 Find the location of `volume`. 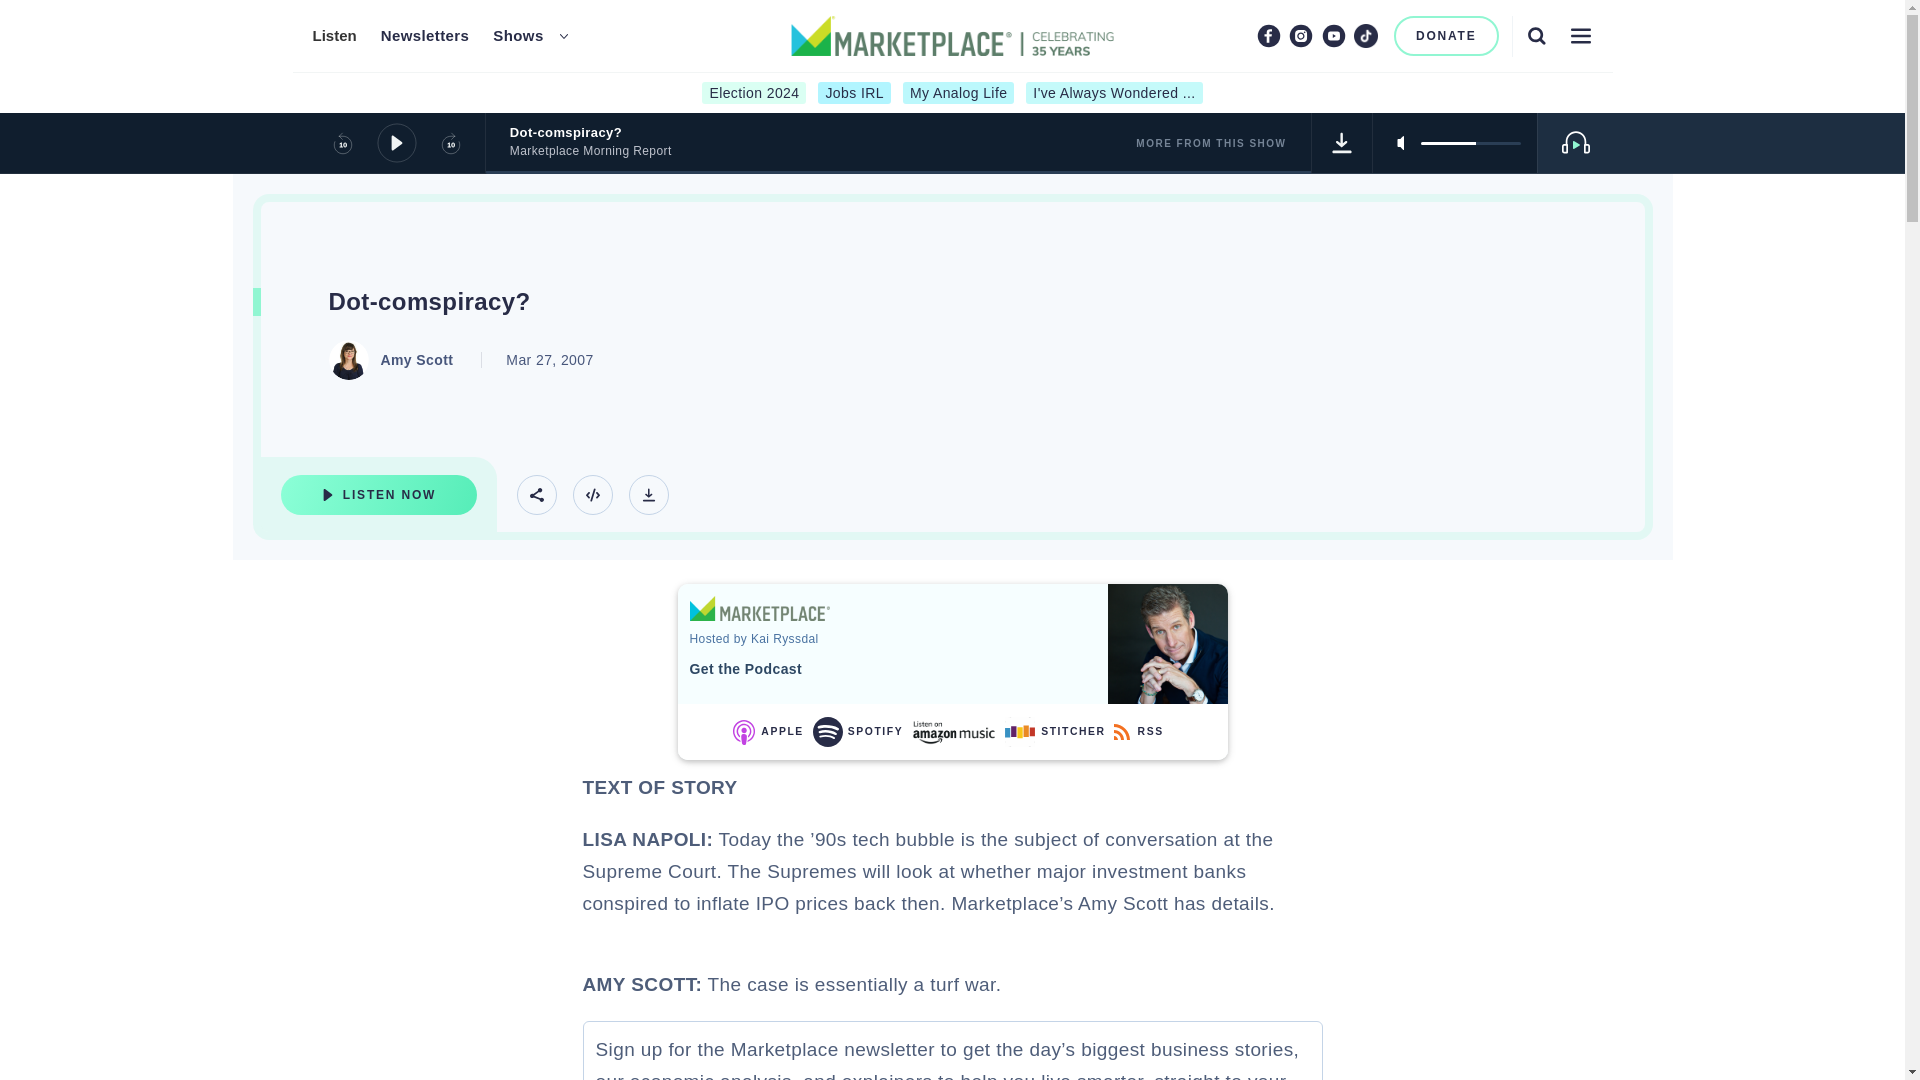

volume is located at coordinates (1470, 142).